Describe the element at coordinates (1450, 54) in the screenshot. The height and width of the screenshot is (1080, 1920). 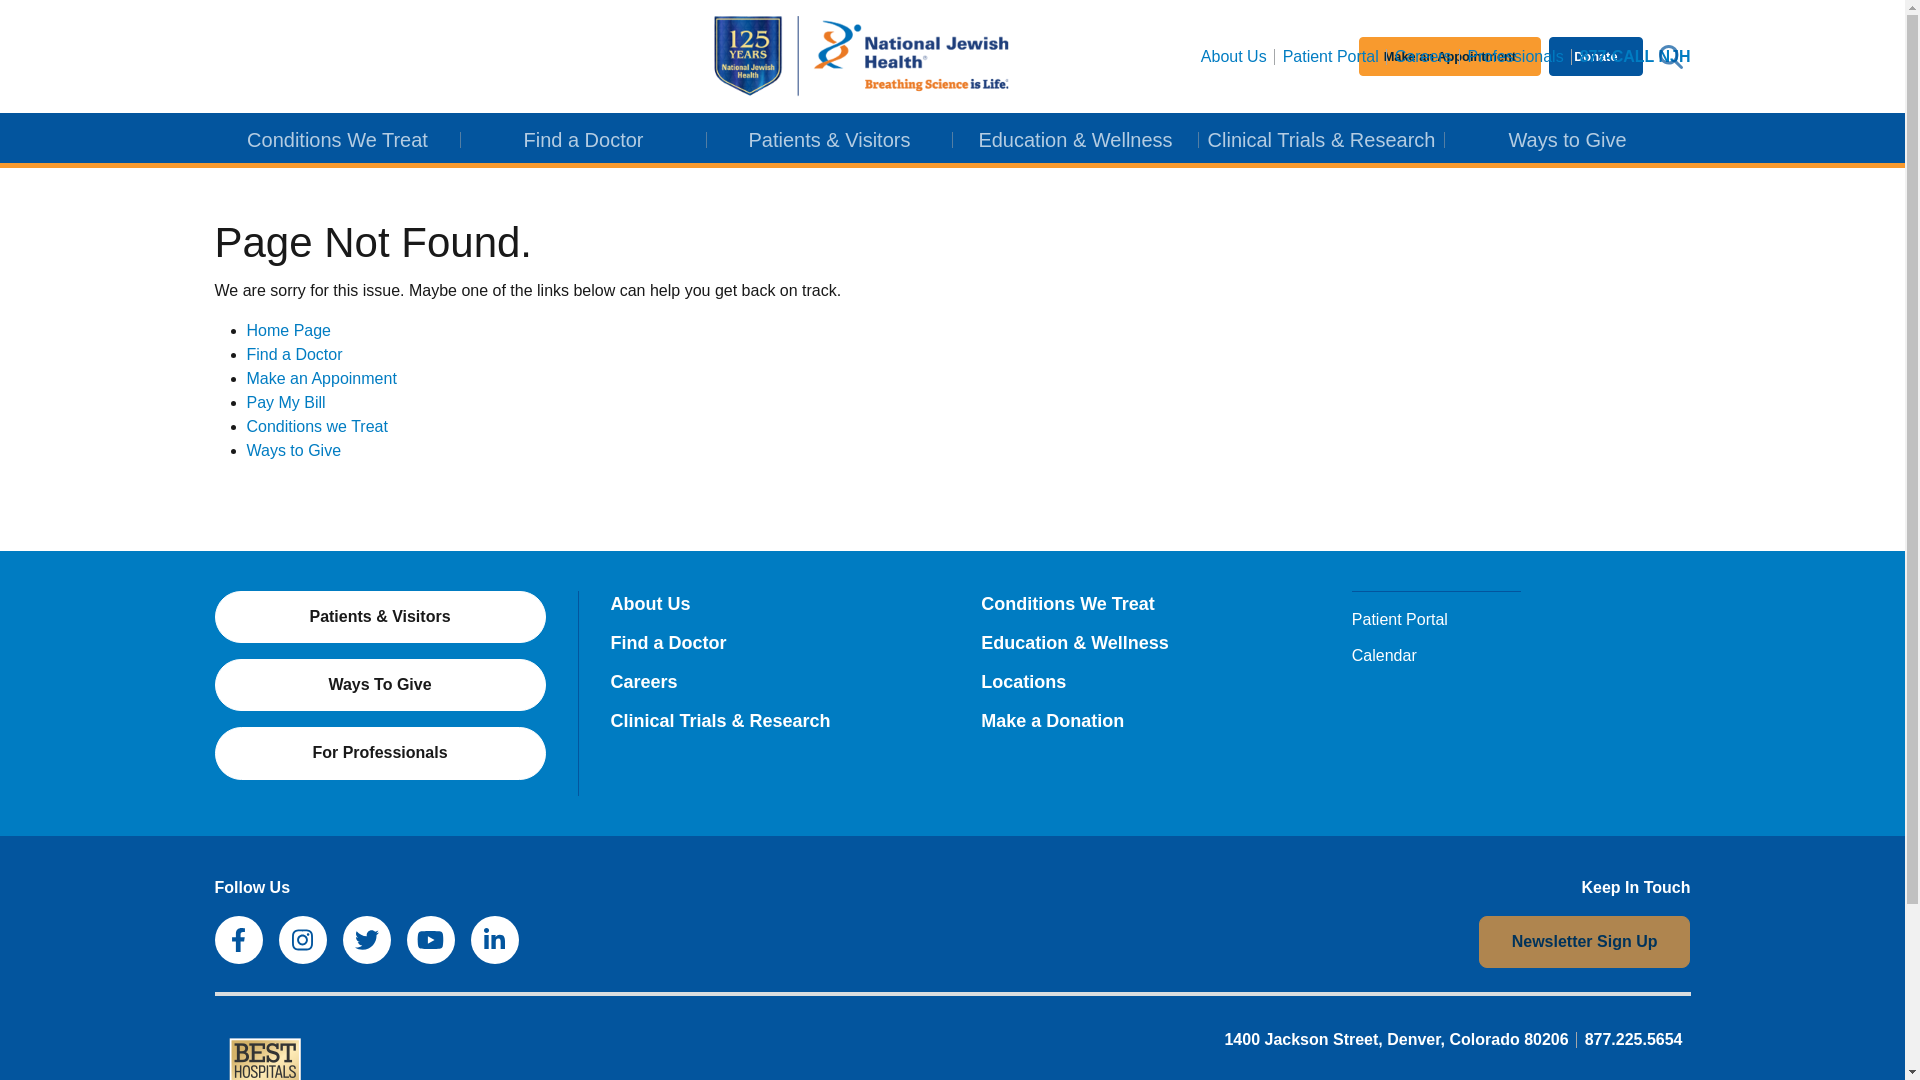
I see `Make an Appointment` at that location.